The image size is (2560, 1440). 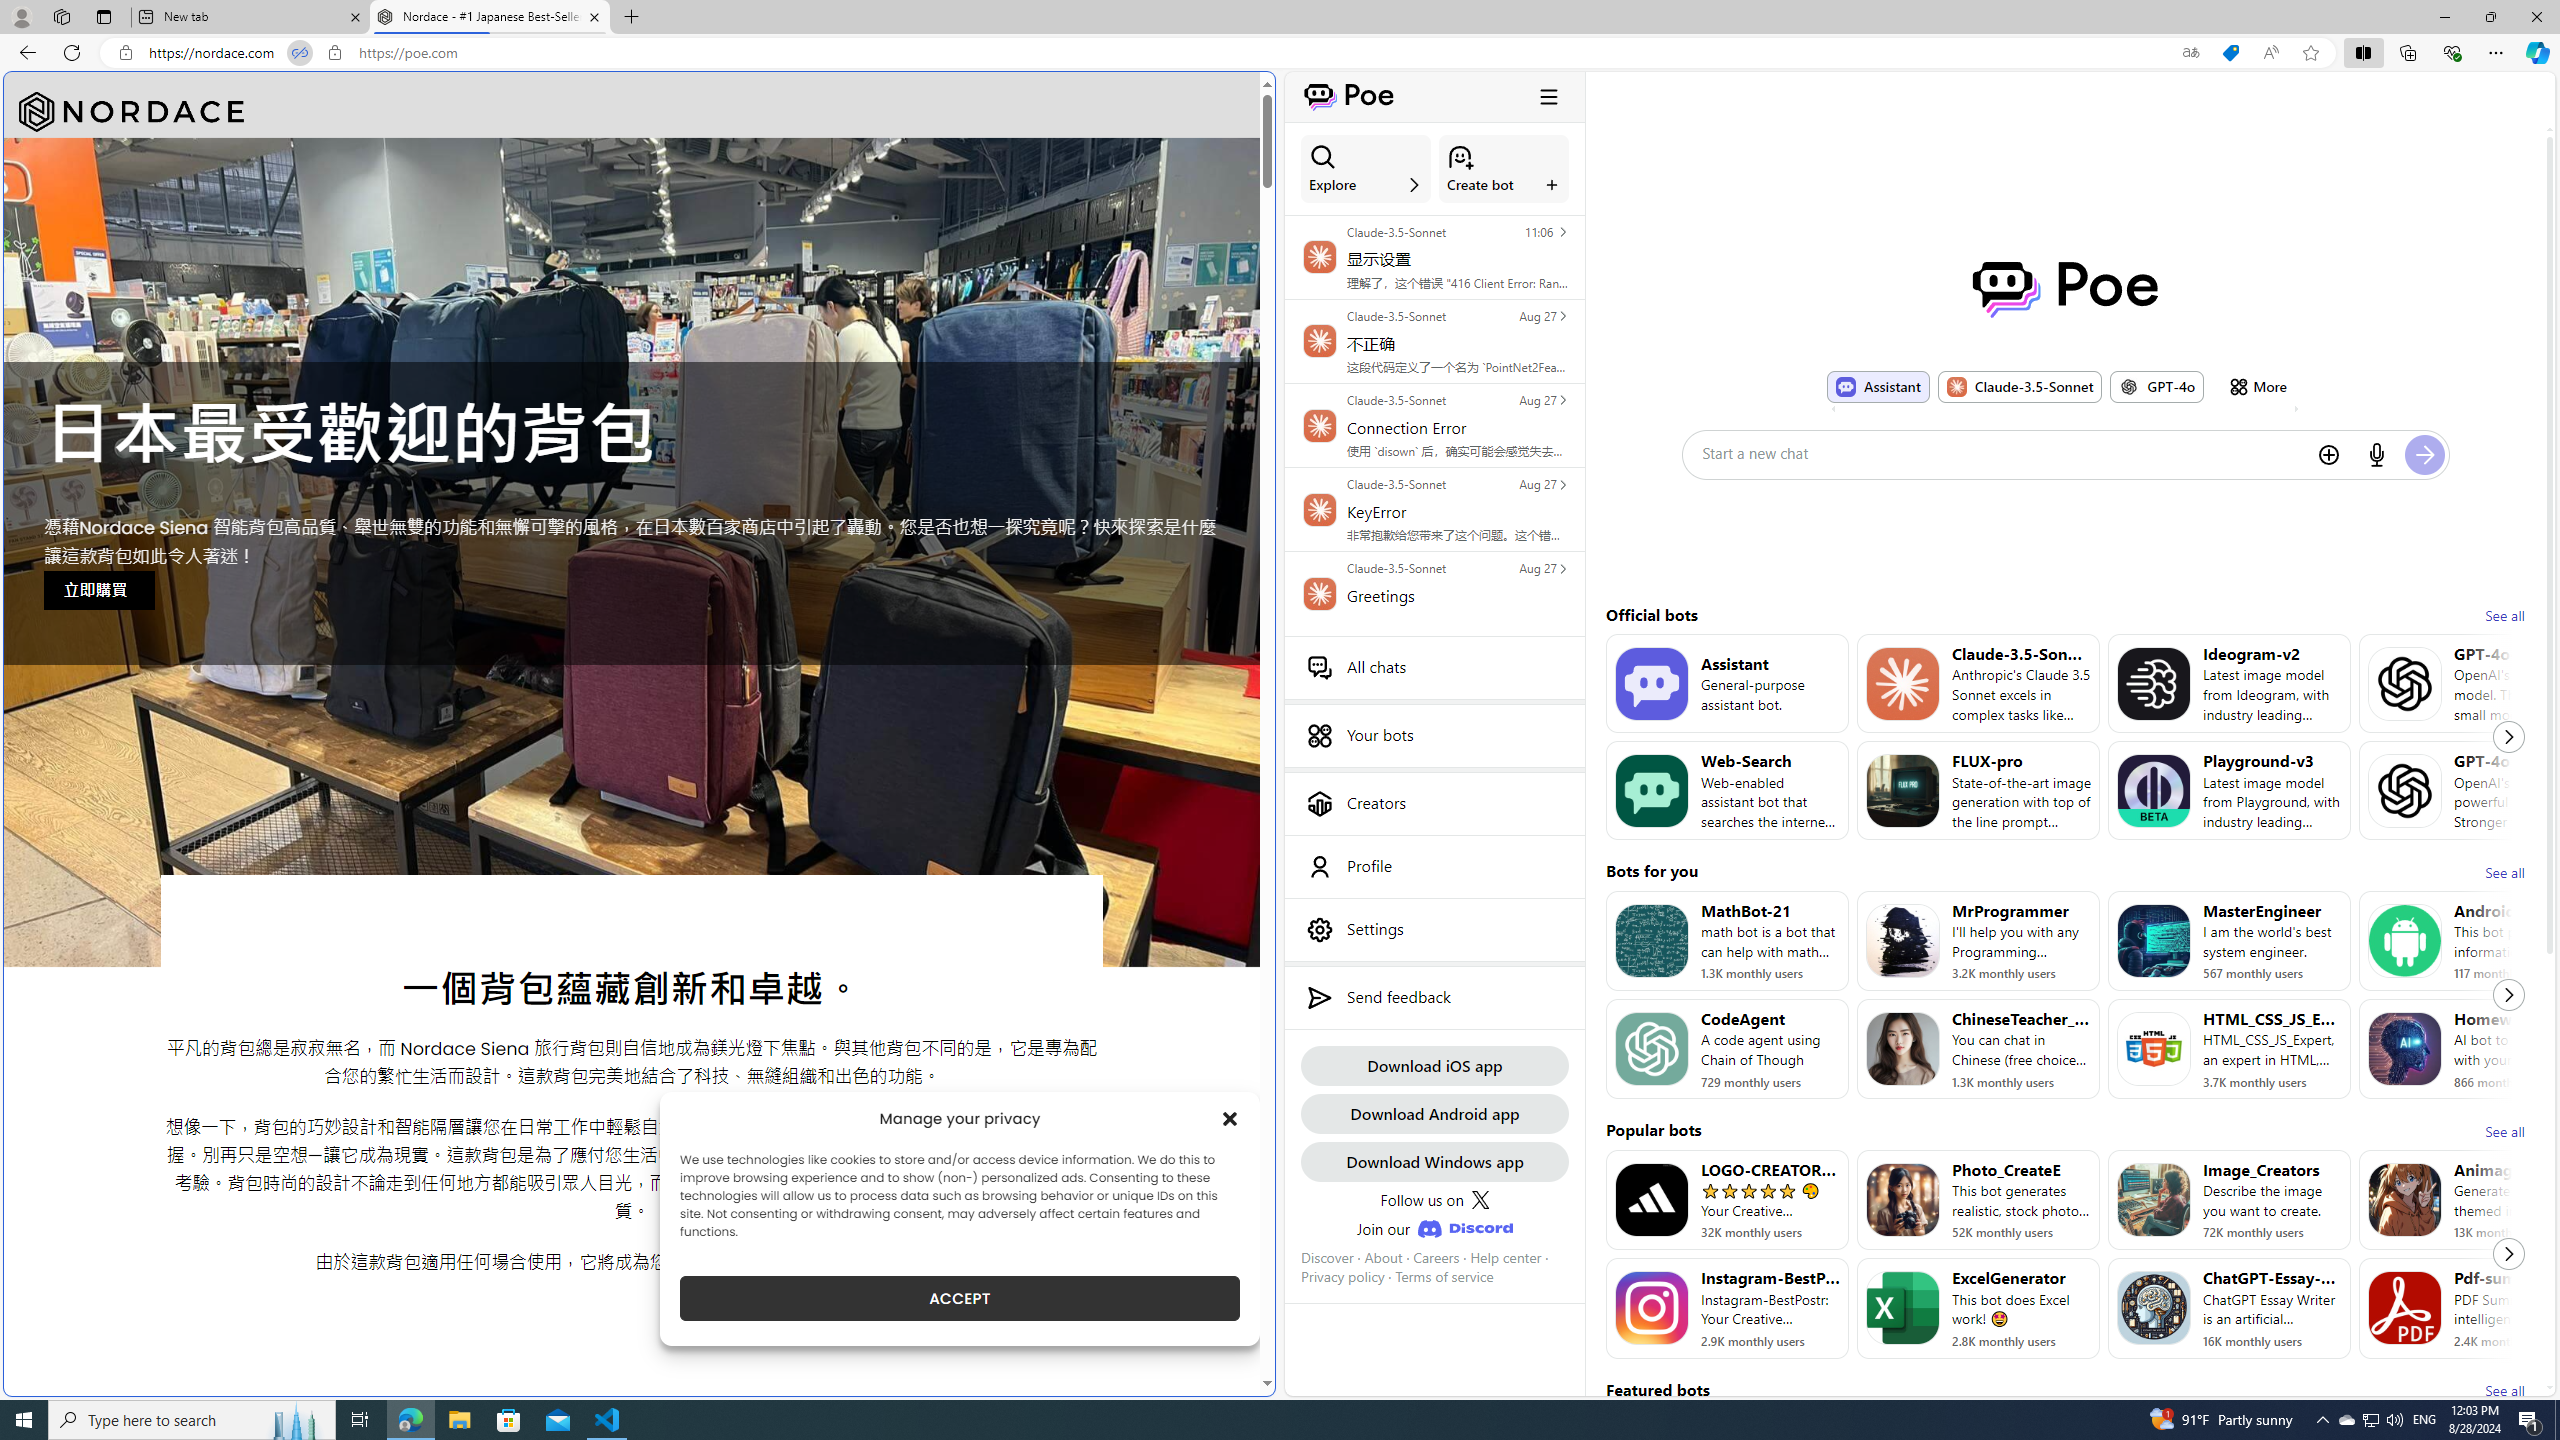 I want to click on All chats, so click(x=1434, y=667).